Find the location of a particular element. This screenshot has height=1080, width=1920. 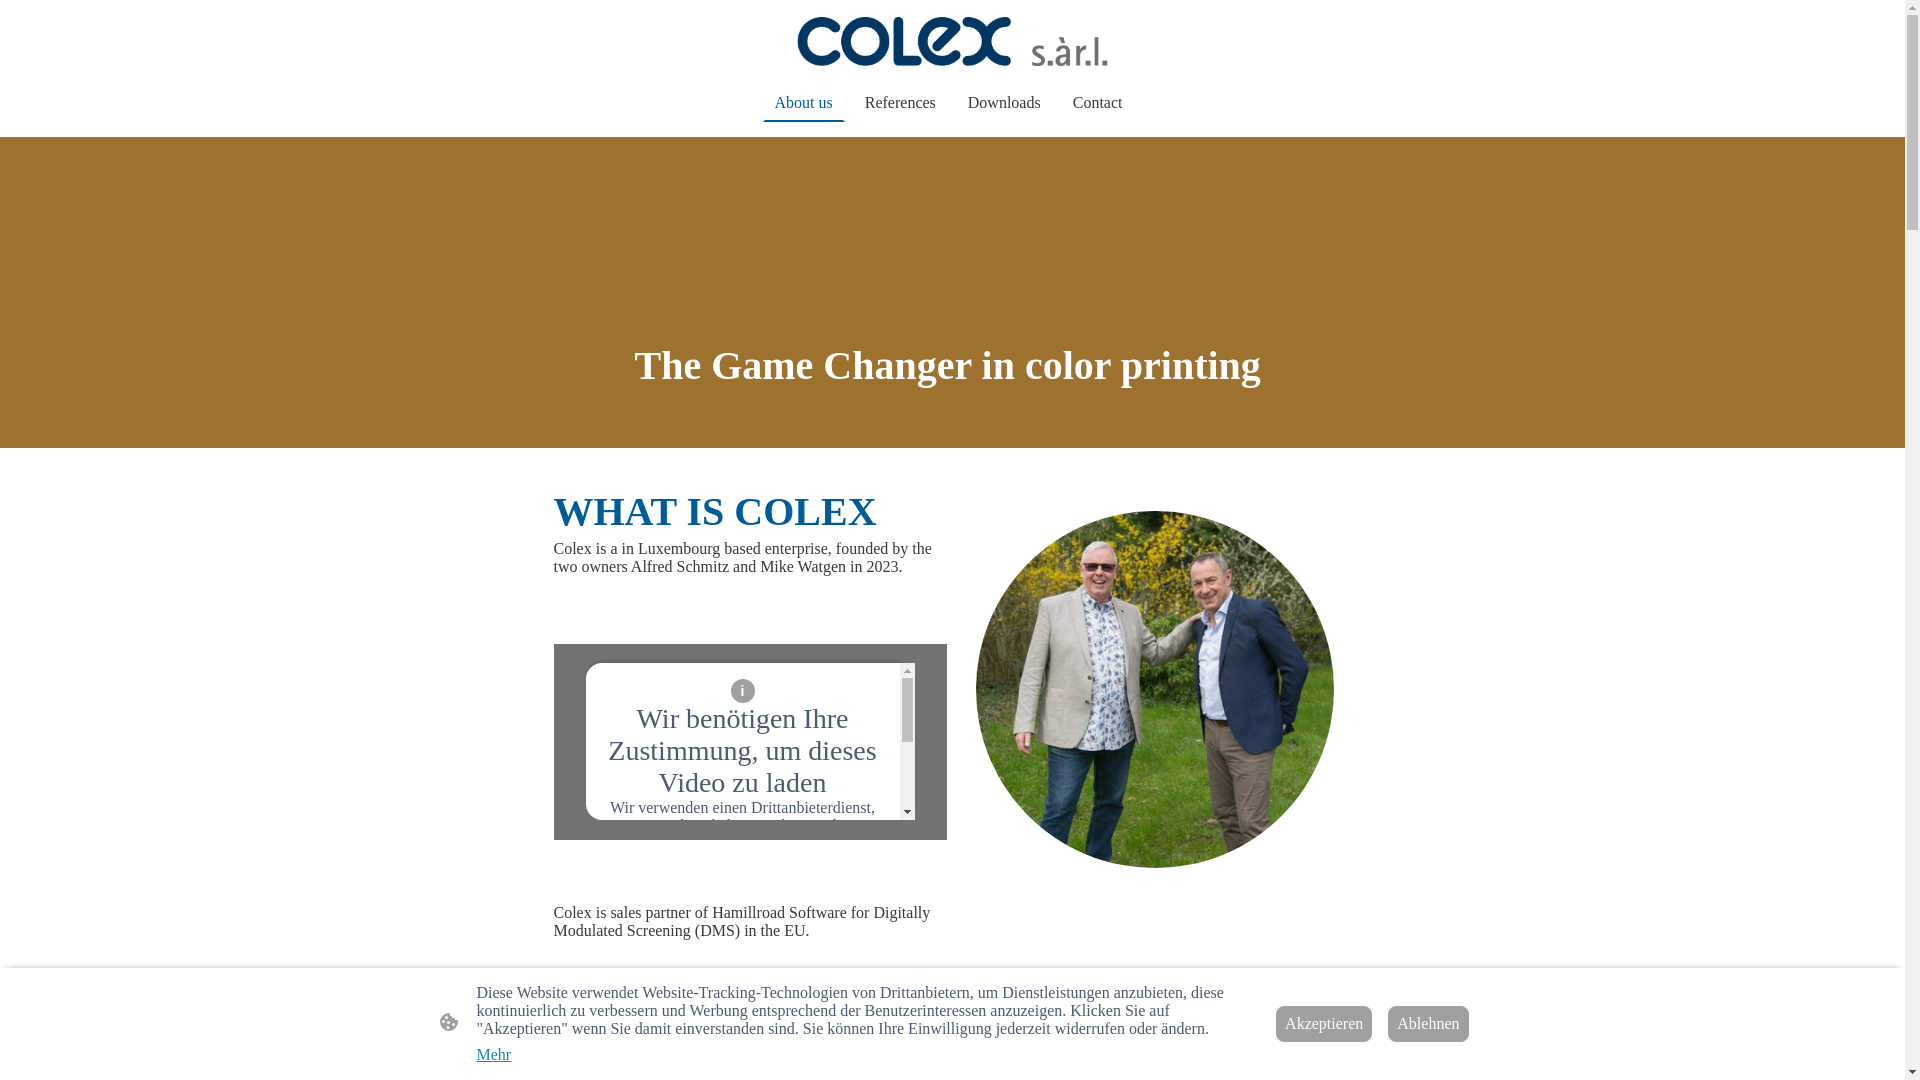

References is located at coordinates (900, 102).